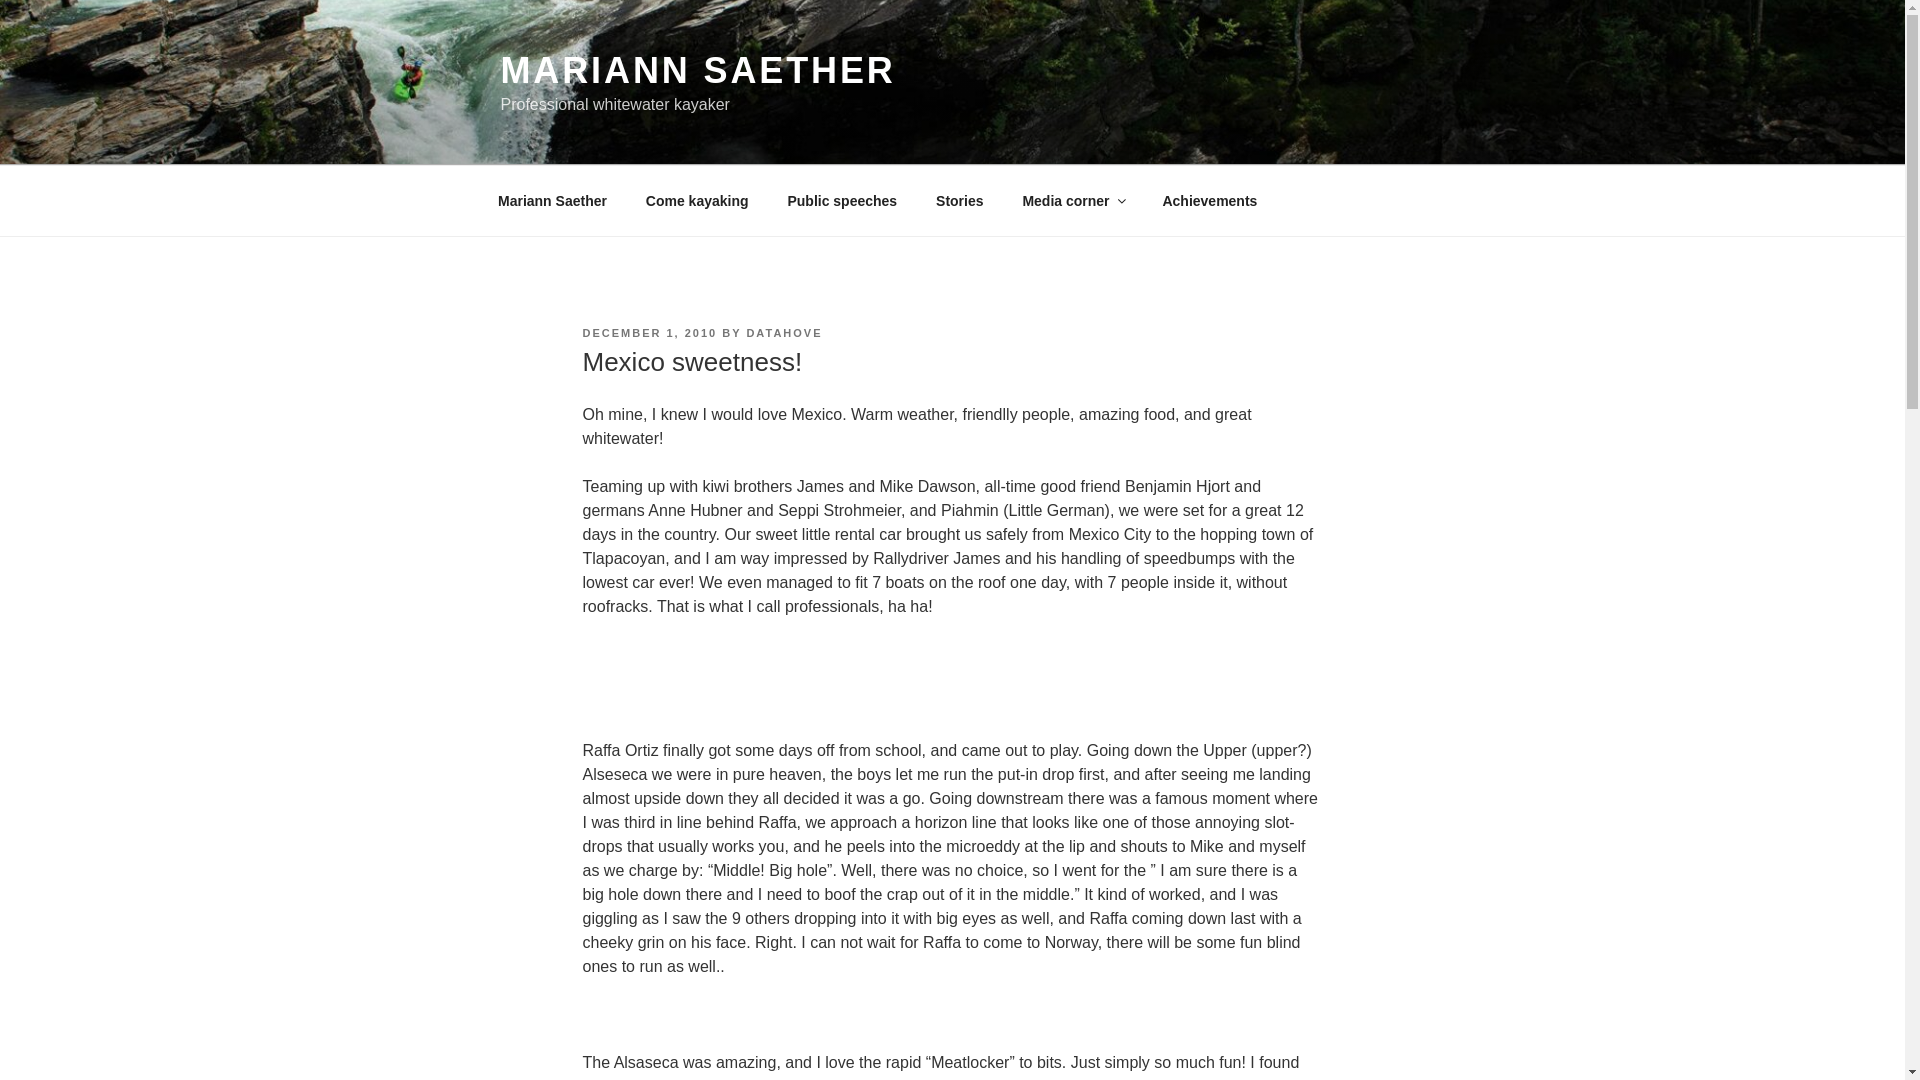 This screenshot has height=1080, width=1920. I want to click on MARIANN SAETHER, so click(696, 70).